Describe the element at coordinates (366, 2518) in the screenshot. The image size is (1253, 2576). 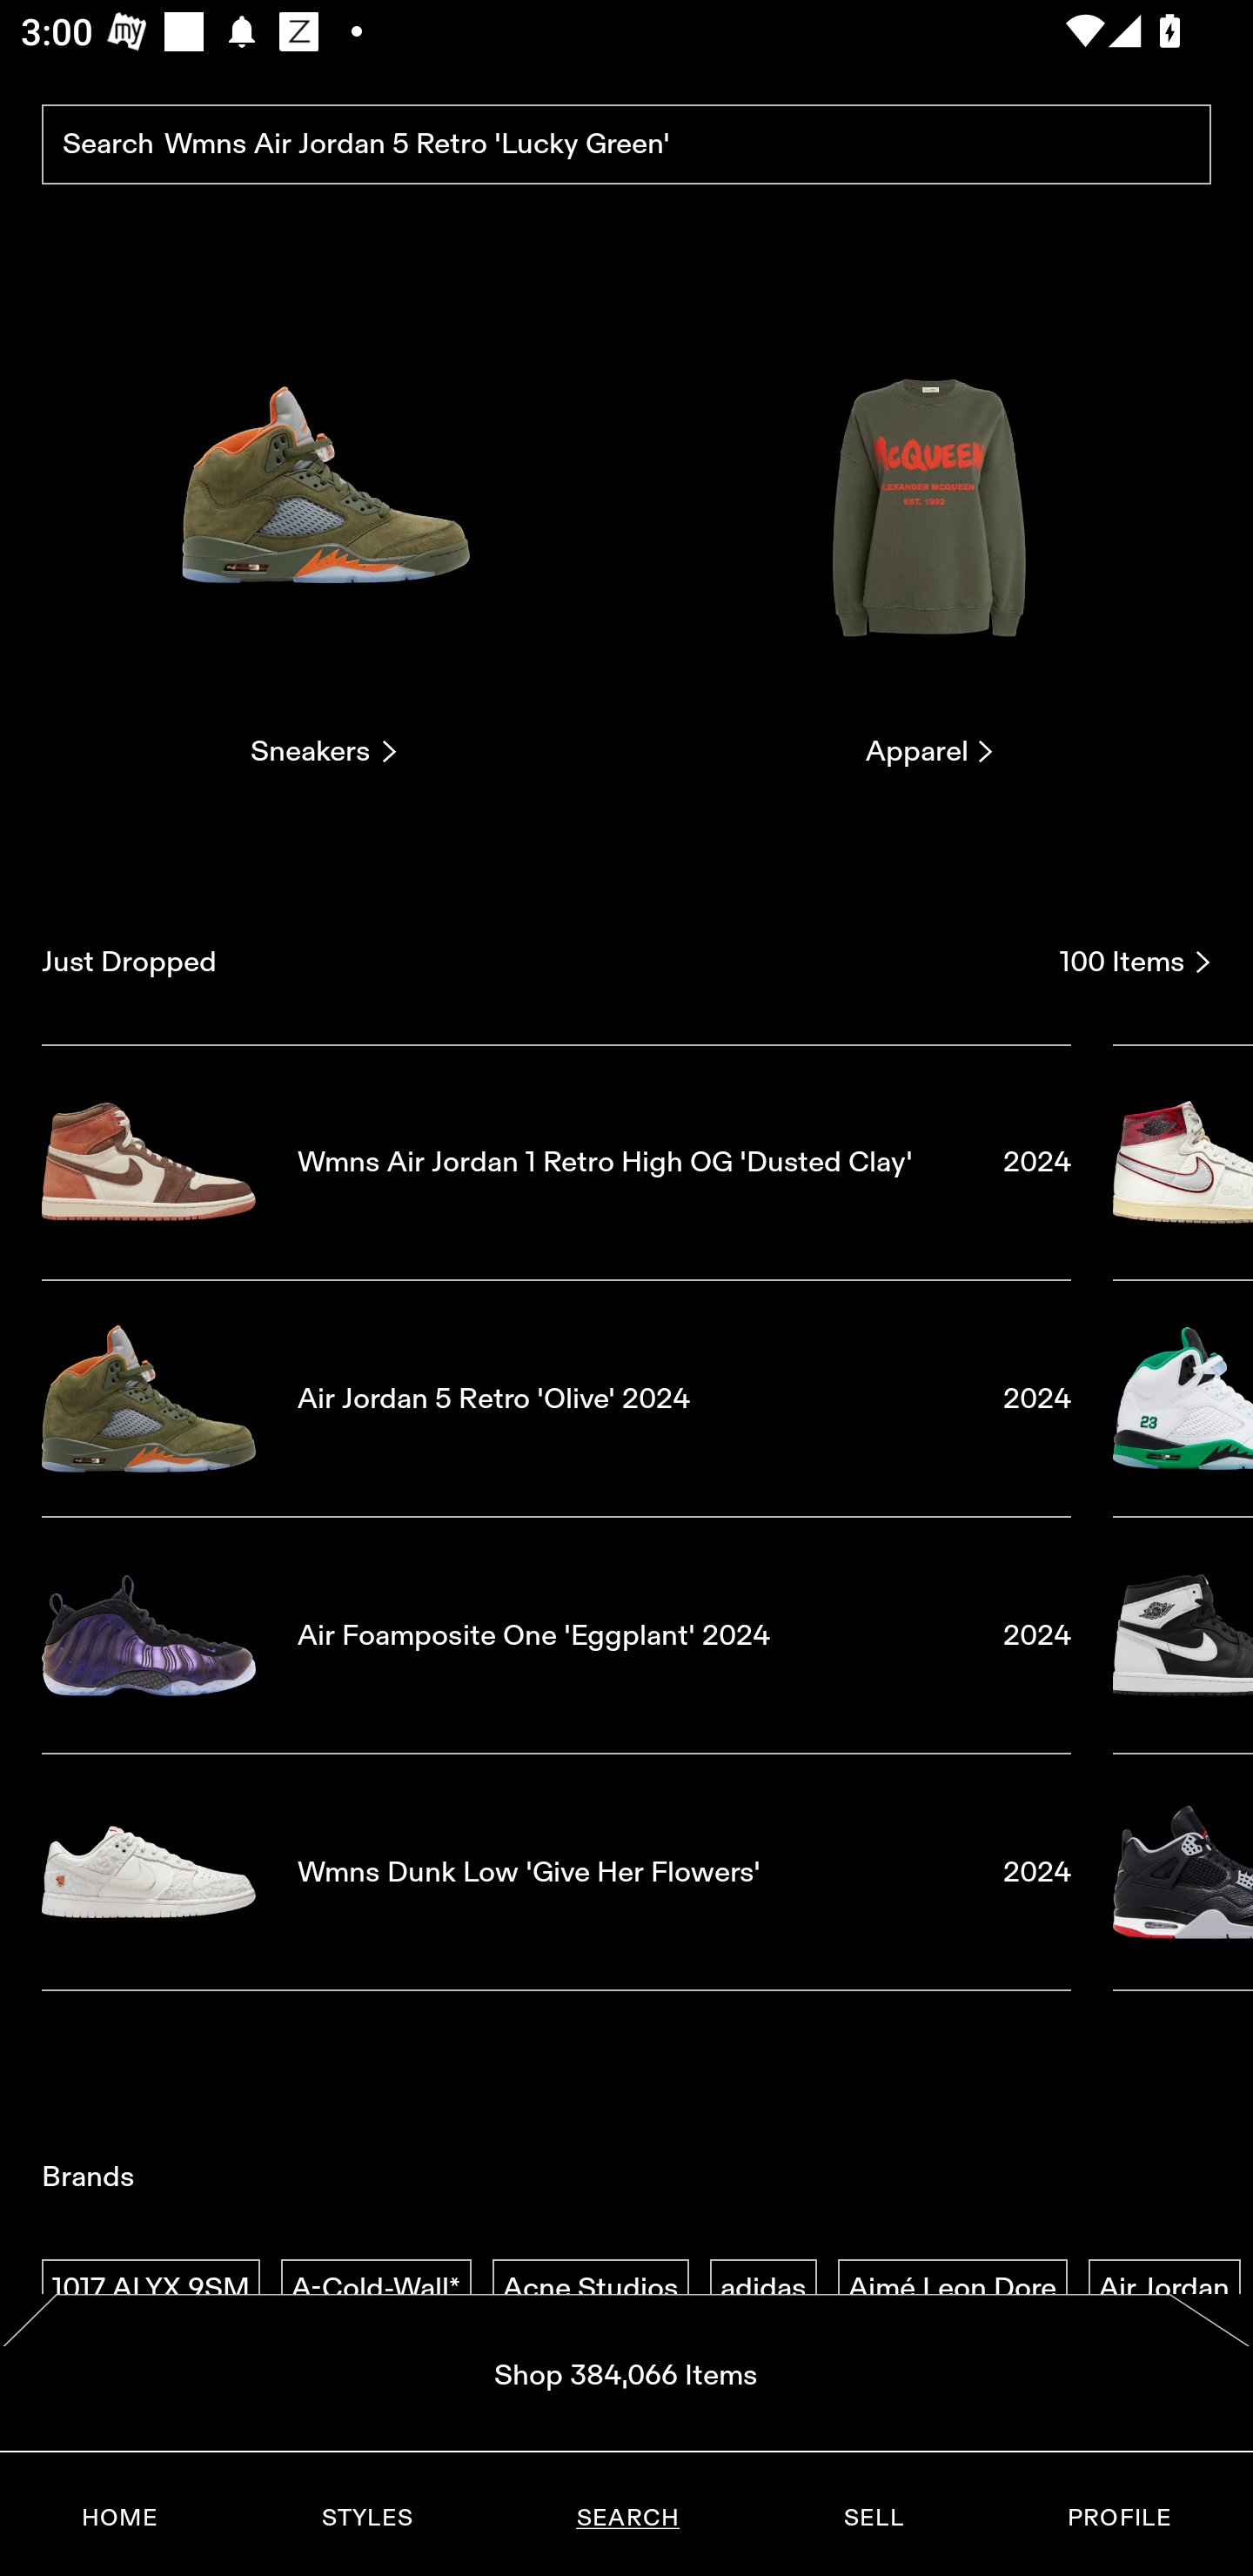
I see `STYLES` at that location.